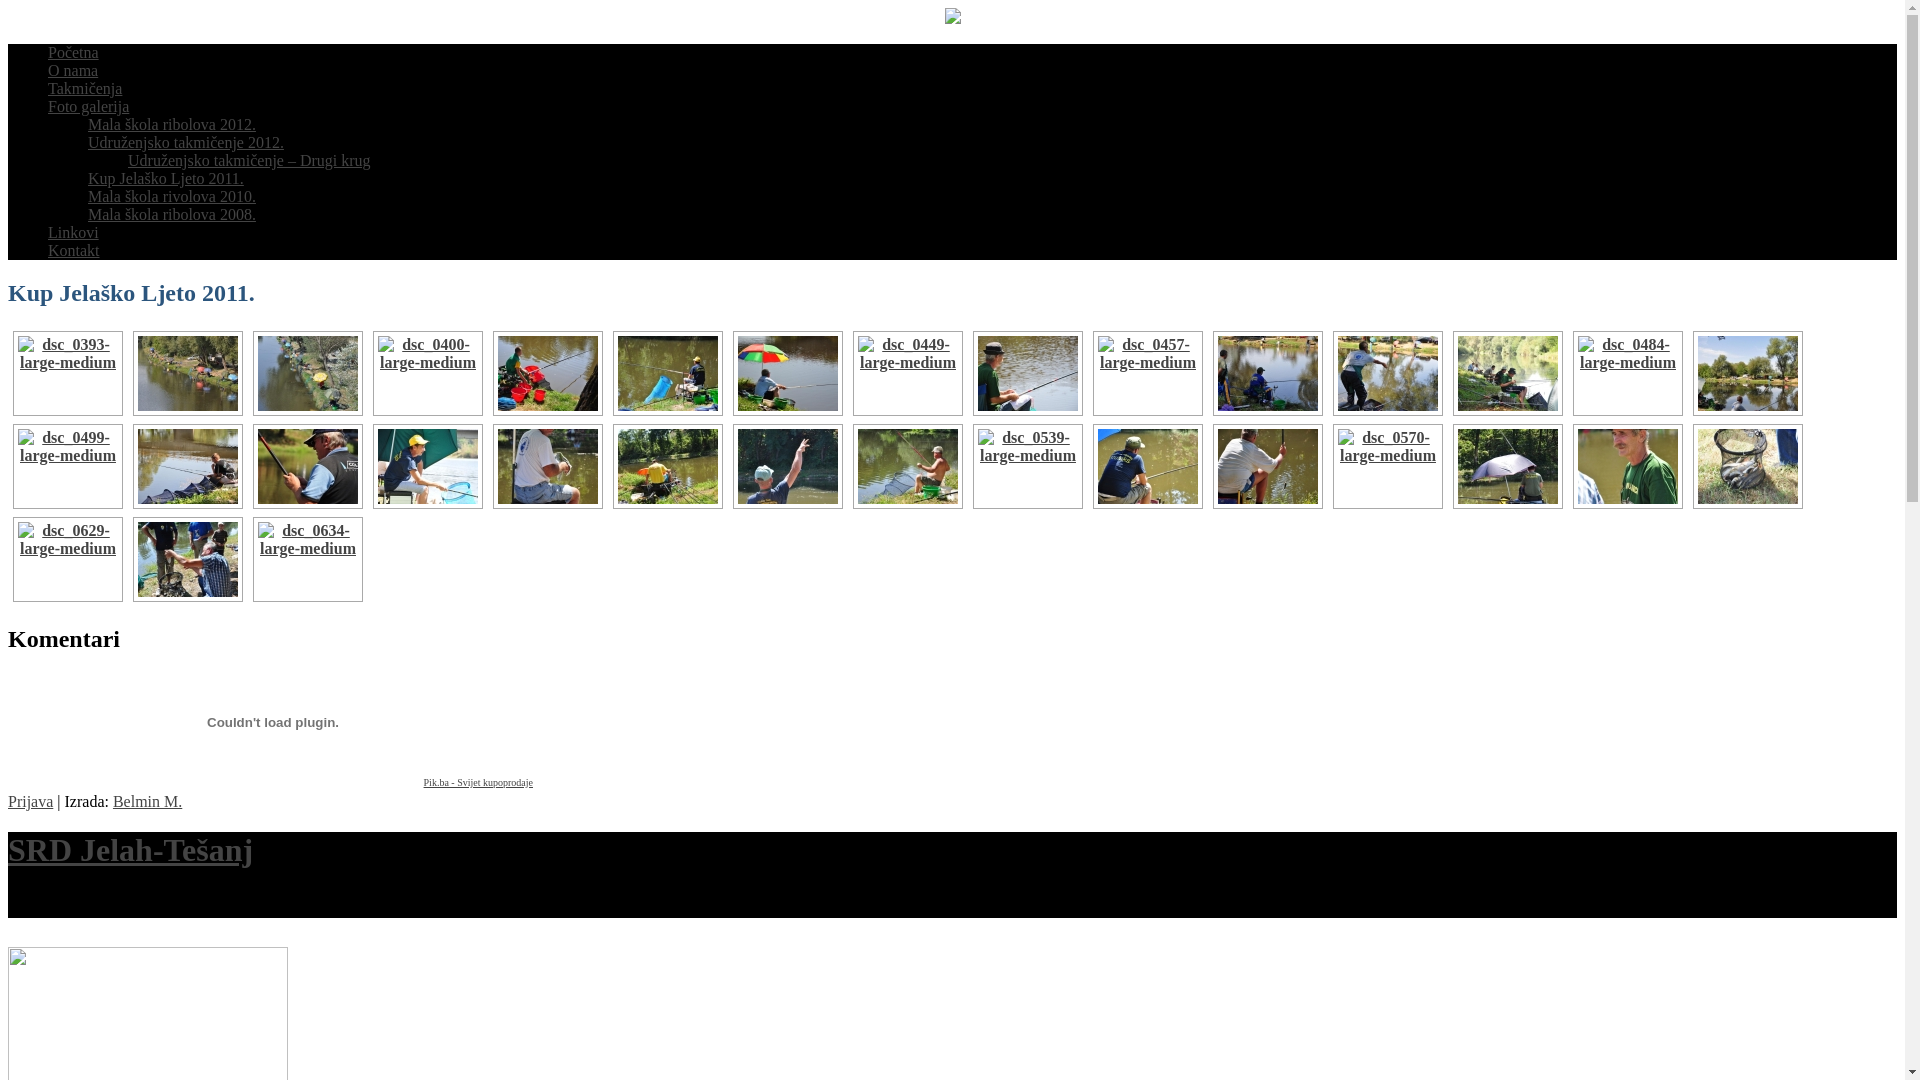 The height and width of the screenshot is (1080, 1920). What do you see at coordinates (788, 374) in the screenshot?
I see `dsc_0446-large-medium` at bounding box center [788, 374].